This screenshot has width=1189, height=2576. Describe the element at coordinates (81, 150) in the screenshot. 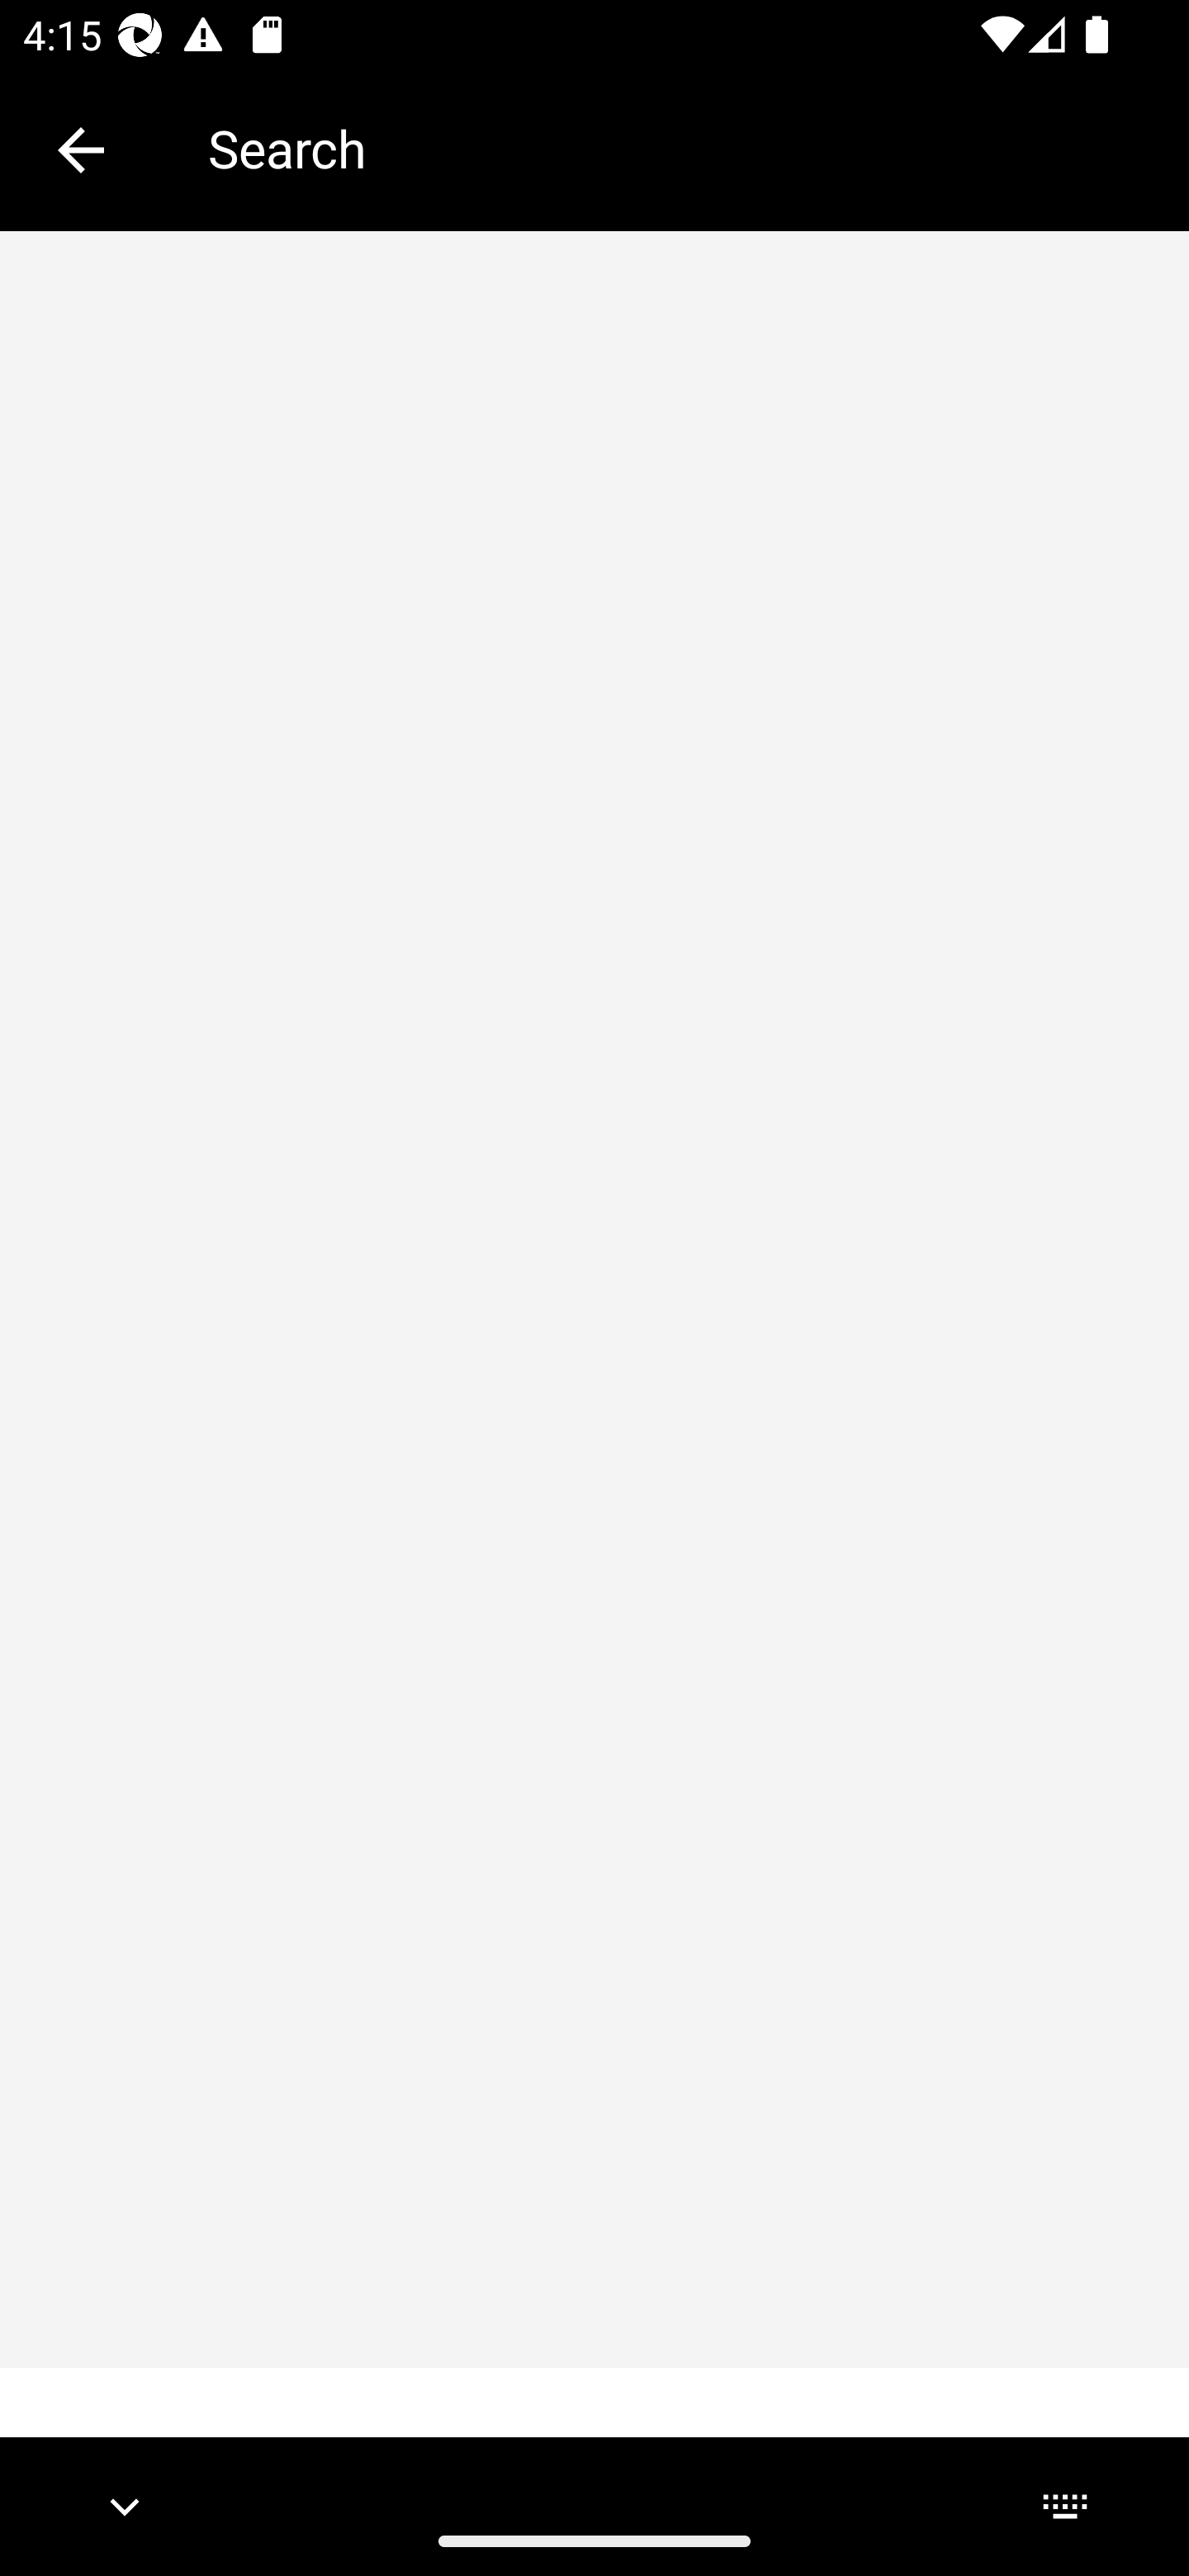

I see `Collapse` at that location.